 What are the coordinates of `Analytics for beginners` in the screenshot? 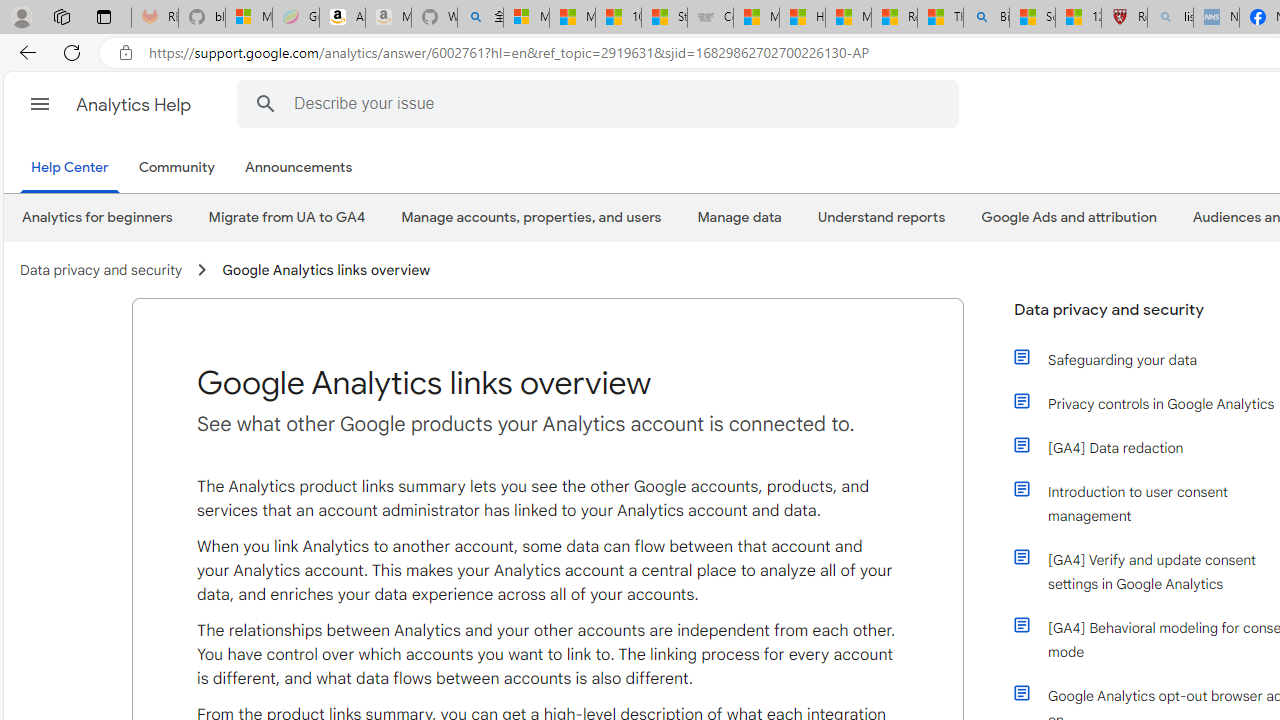 It's located at (96, 217).